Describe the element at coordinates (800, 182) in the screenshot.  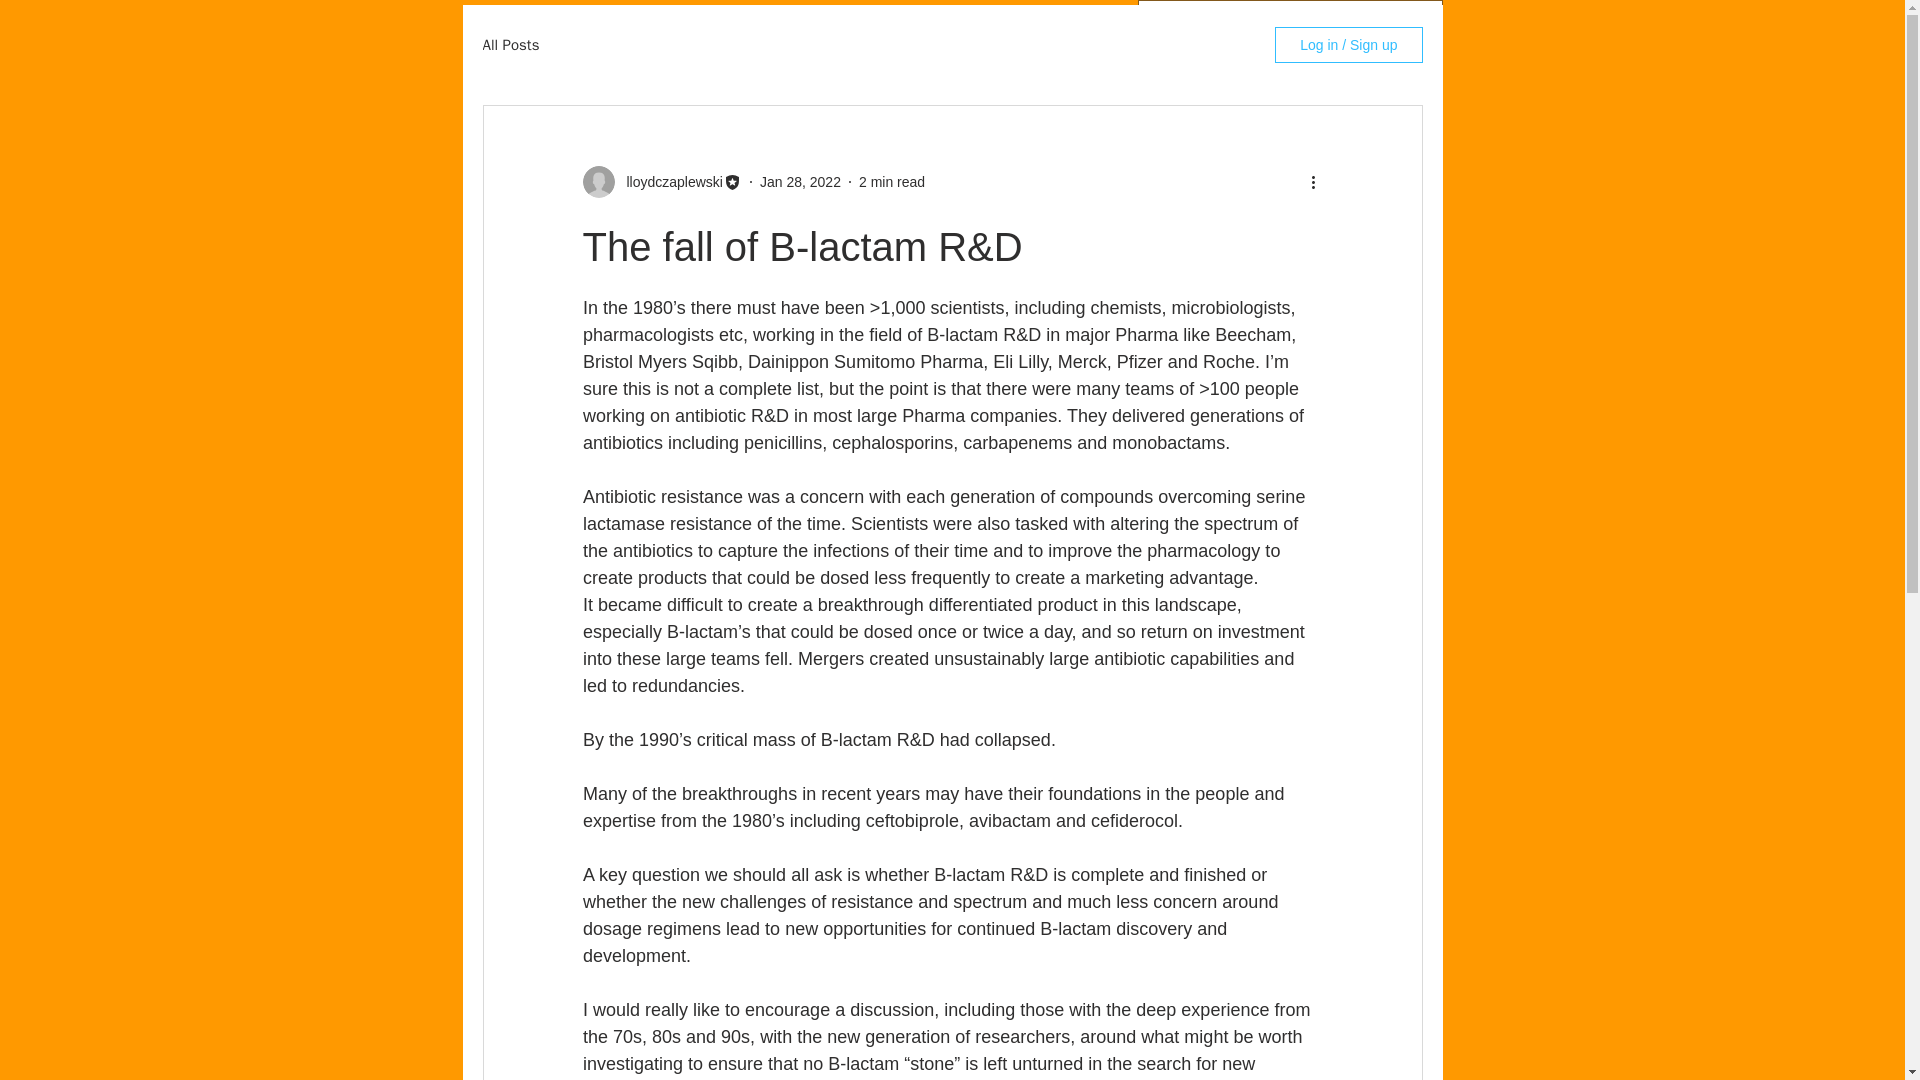
I see `Jan 28, 2022` at that location.